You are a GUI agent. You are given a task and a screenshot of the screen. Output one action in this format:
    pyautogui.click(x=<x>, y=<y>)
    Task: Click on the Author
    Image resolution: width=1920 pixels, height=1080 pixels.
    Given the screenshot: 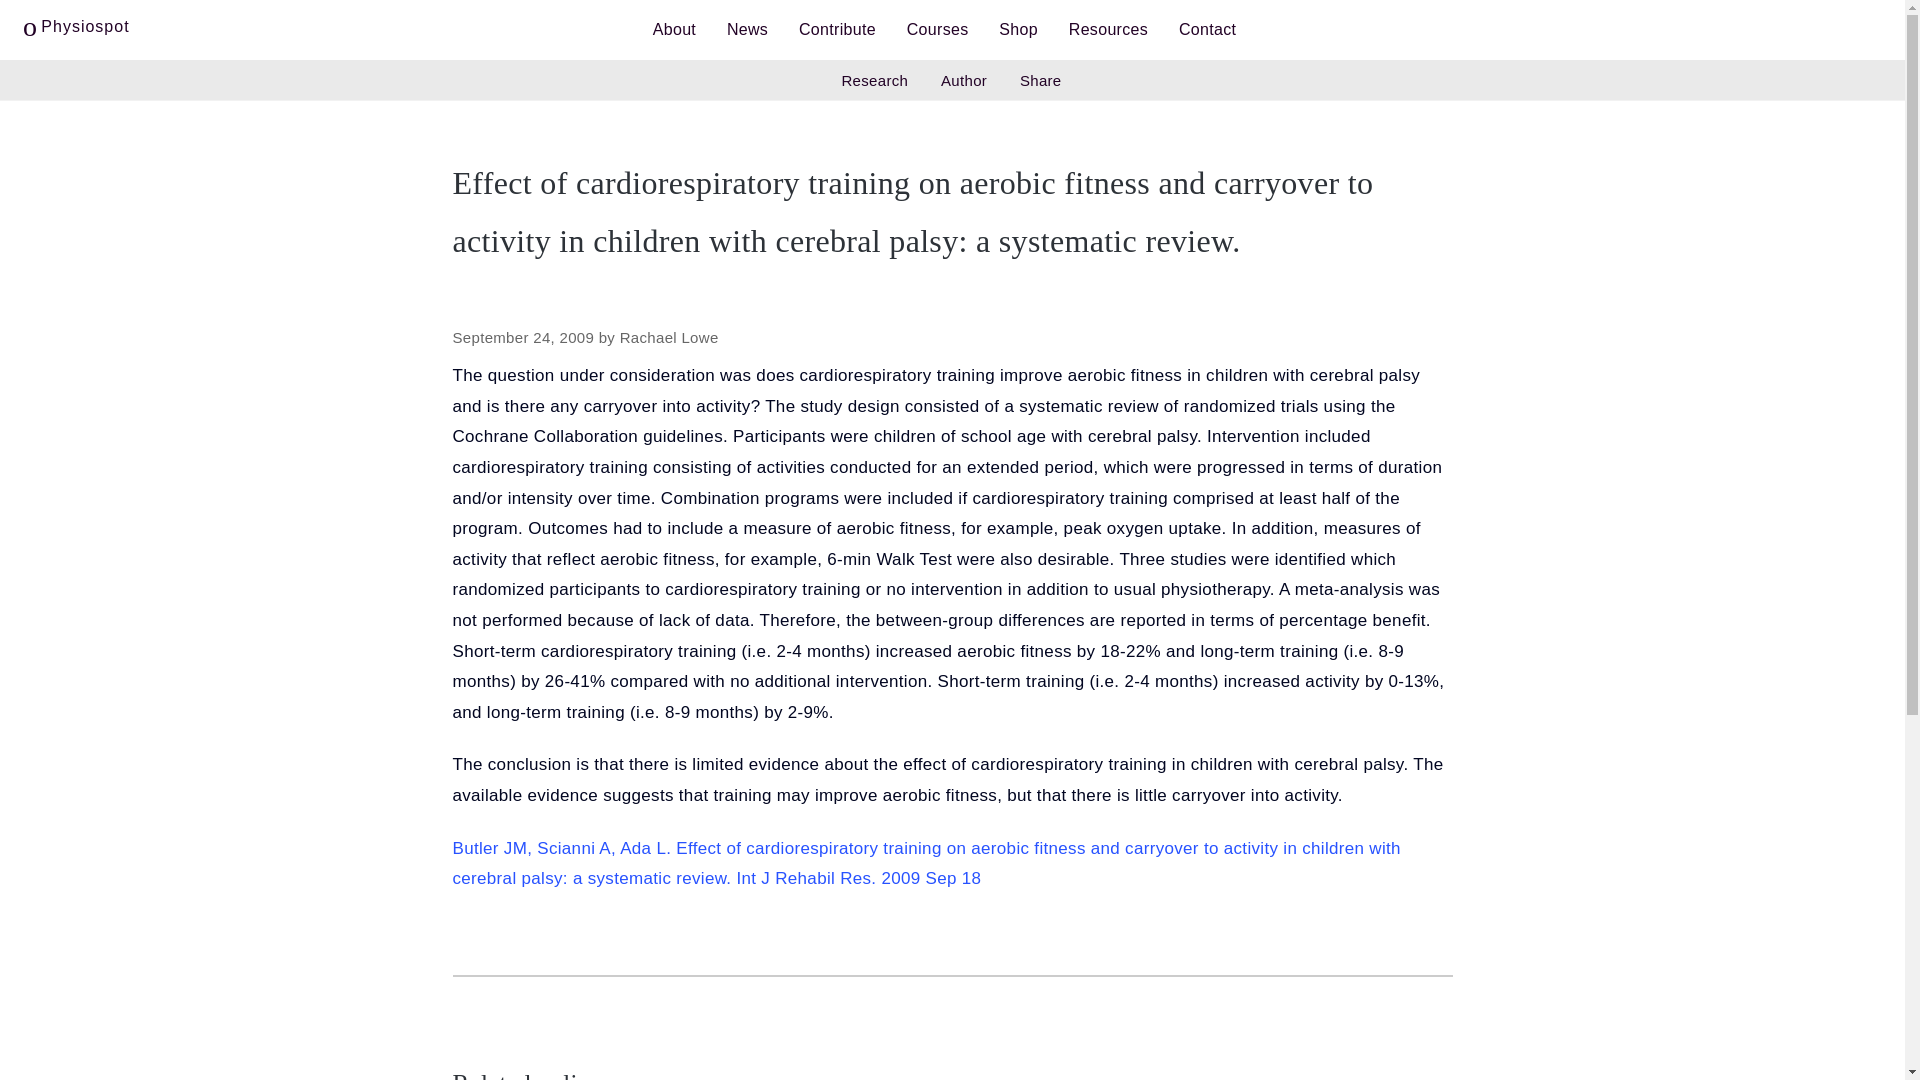 What is the action you would take?
    pyautogui.click(x=964, y=80)
    